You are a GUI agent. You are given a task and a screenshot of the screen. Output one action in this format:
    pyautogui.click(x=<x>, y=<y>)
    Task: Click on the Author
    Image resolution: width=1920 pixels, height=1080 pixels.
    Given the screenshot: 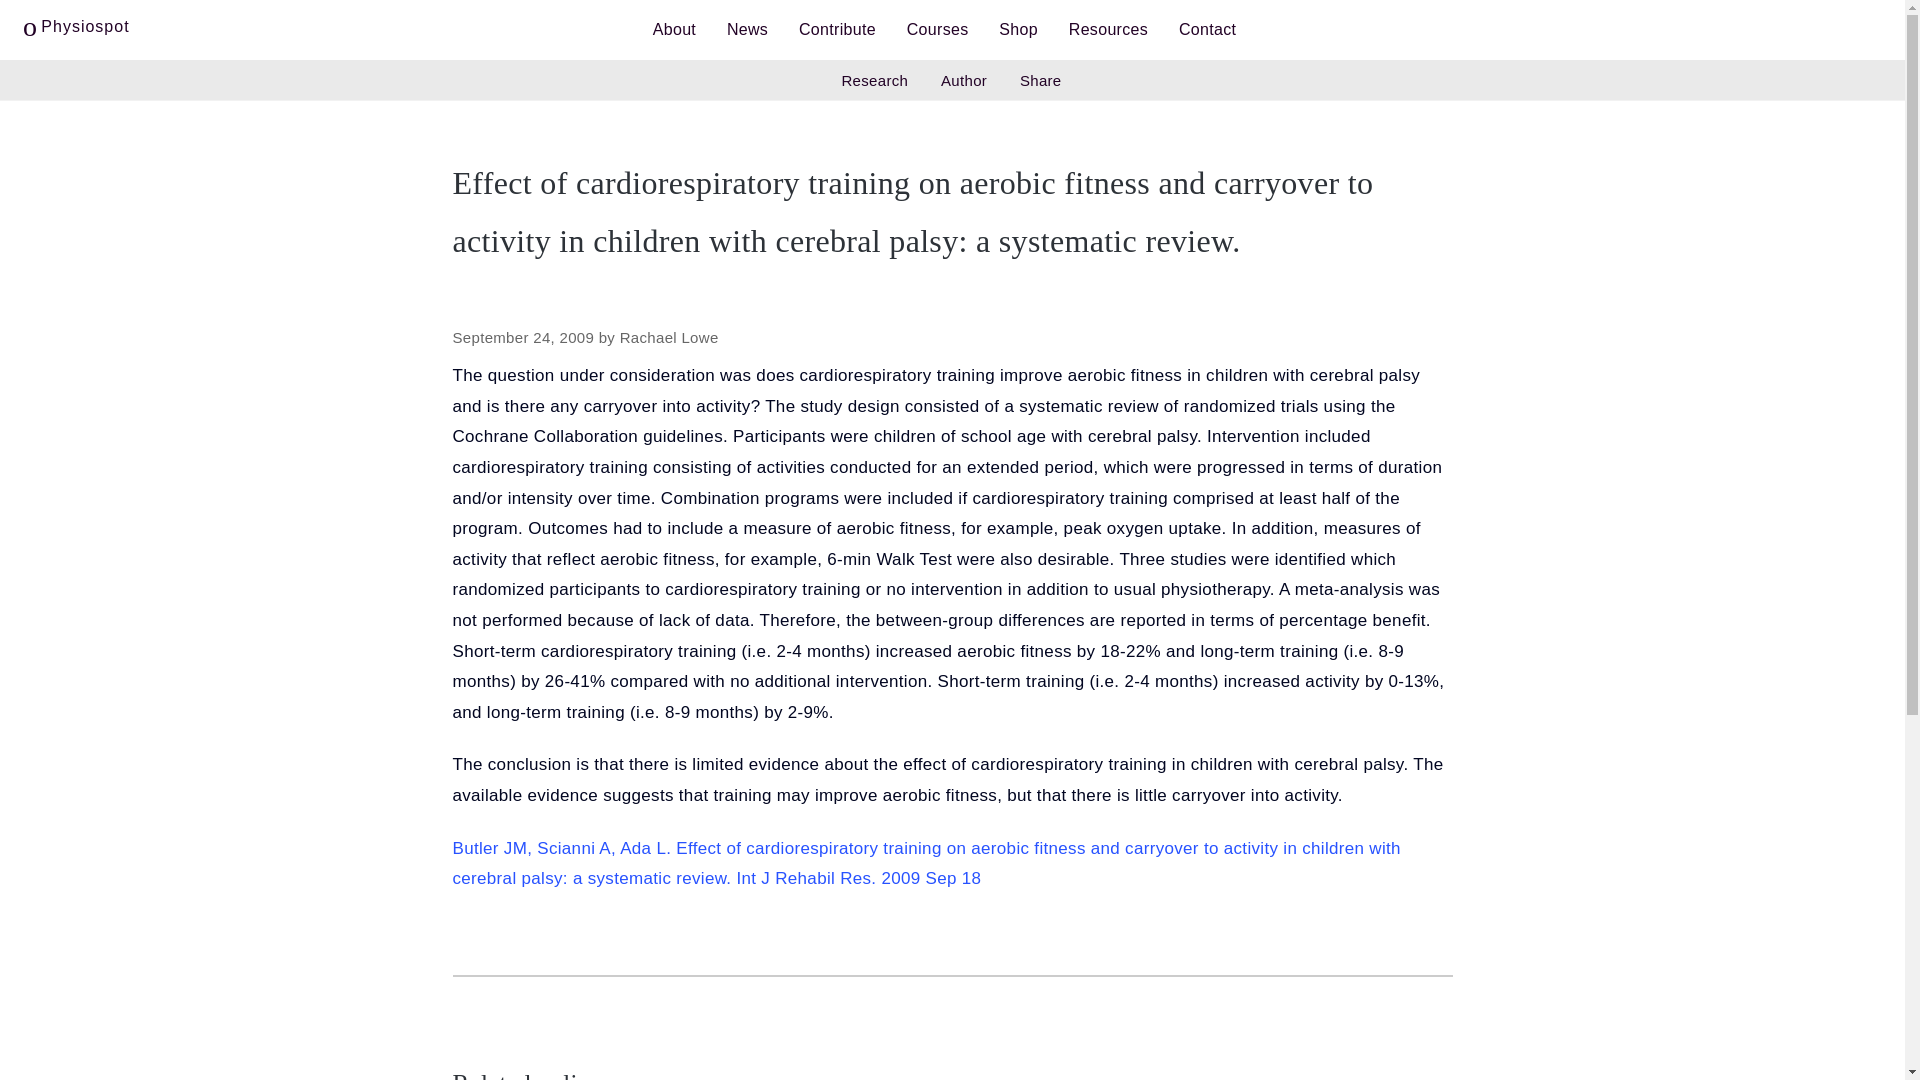 What is the action you would take?
    pyautogui.click(x=964, y=80)
    